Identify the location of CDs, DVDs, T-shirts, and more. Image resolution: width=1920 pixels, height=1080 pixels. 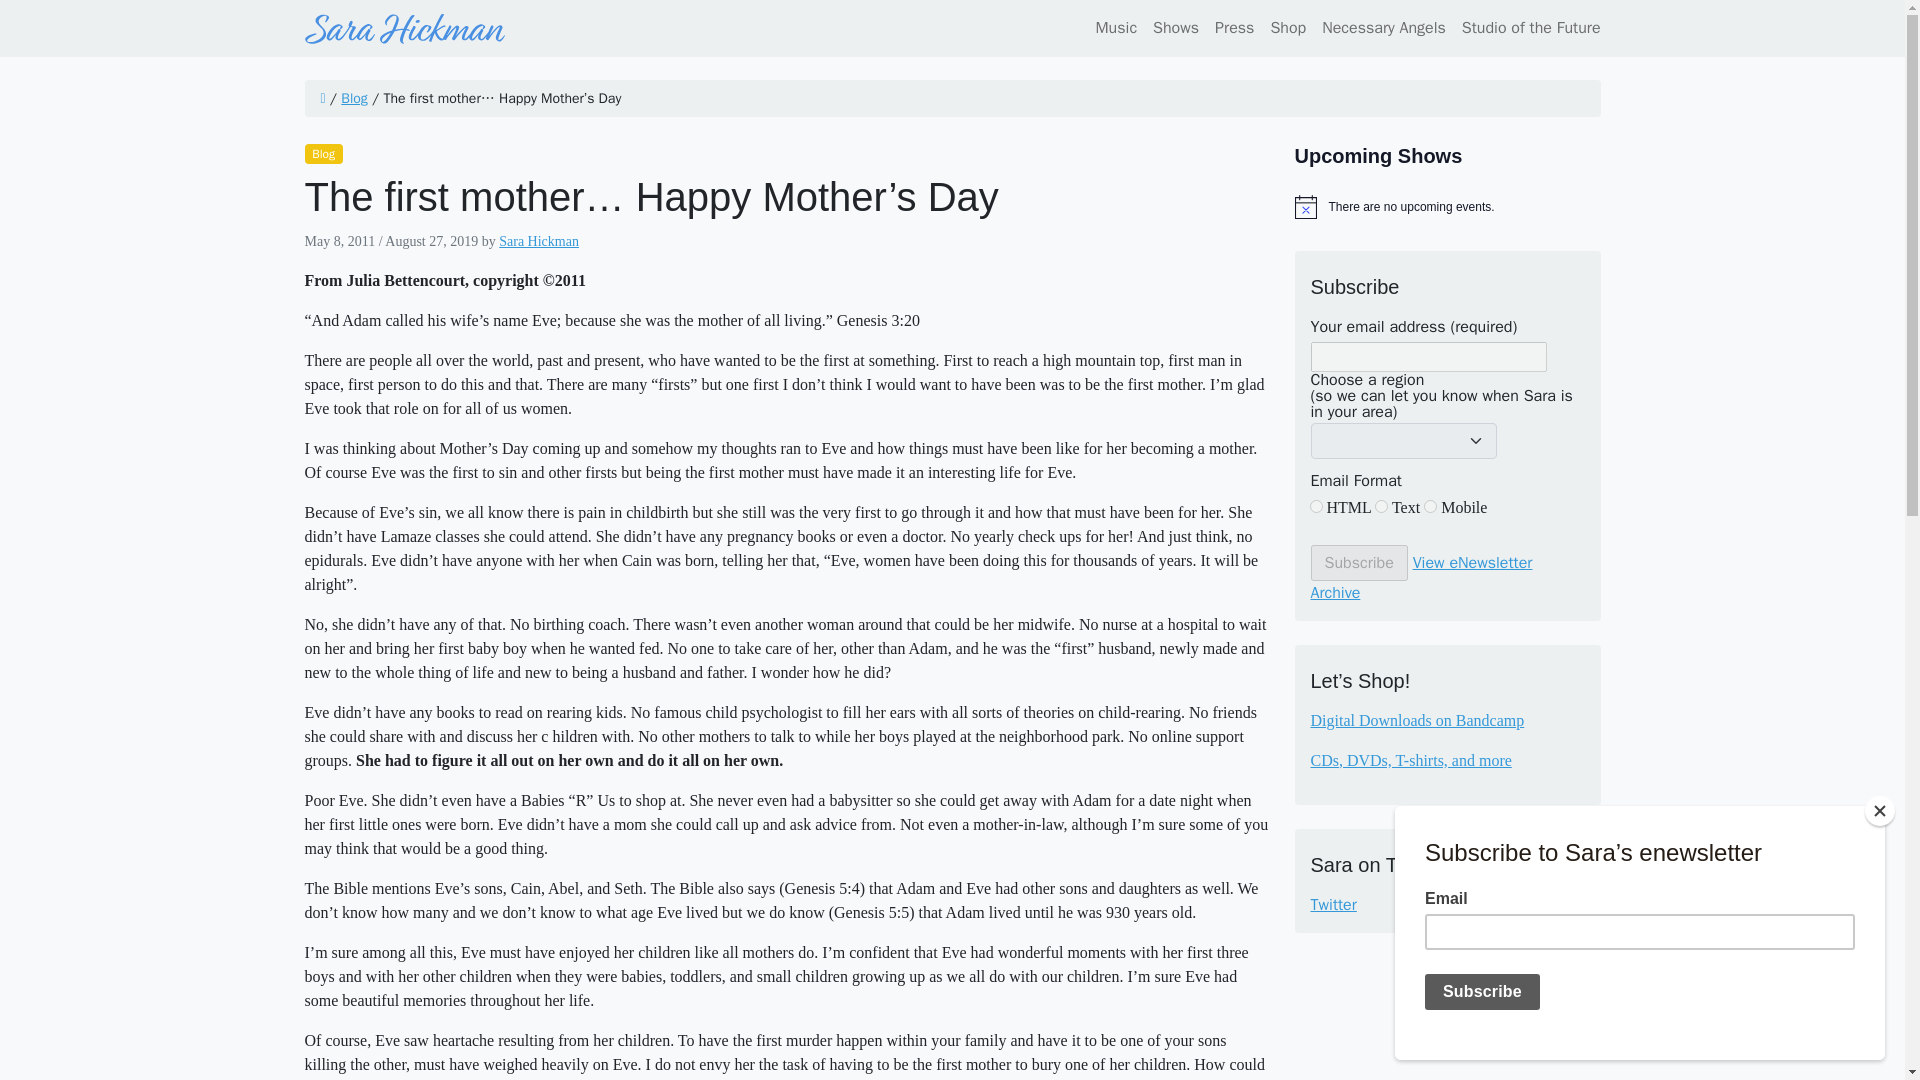
(1410, 760).